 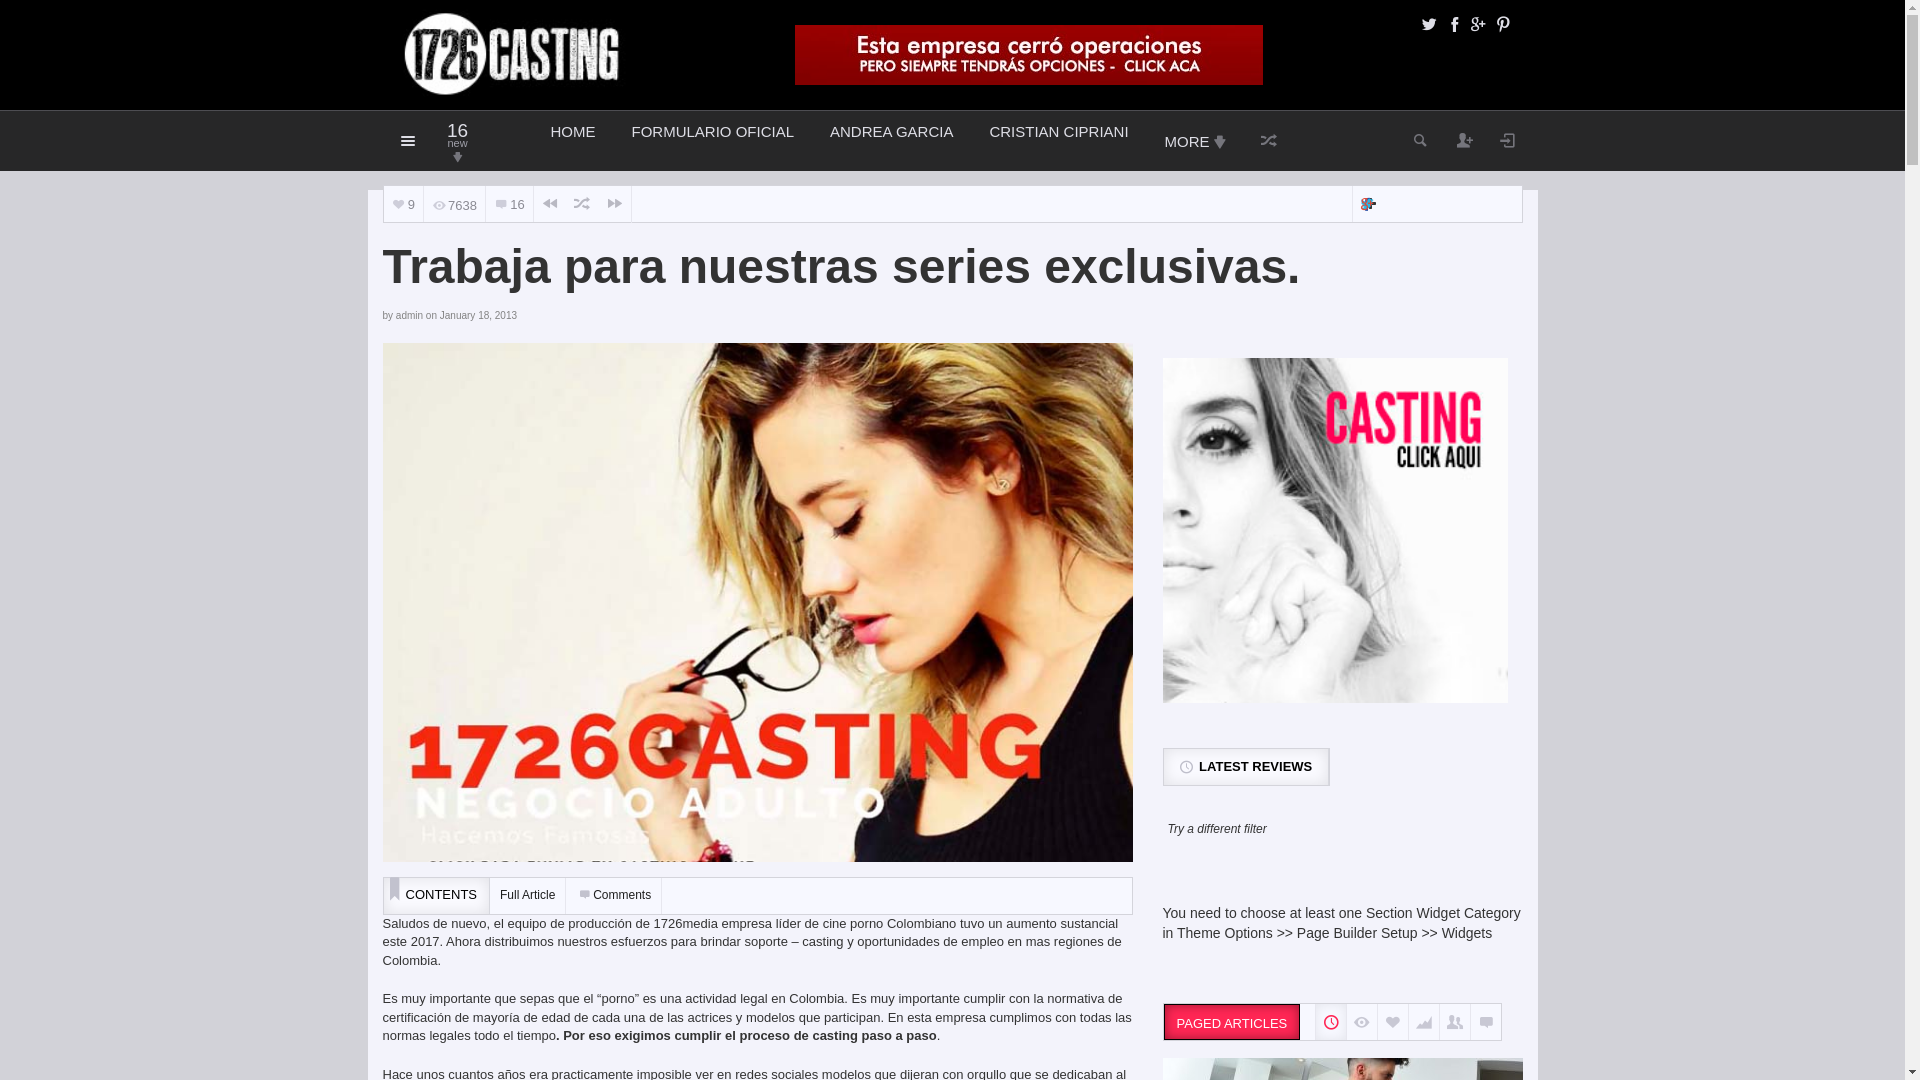 I want to click on CRISTIAN CIPRIANI, so click(x=1058, y=141).